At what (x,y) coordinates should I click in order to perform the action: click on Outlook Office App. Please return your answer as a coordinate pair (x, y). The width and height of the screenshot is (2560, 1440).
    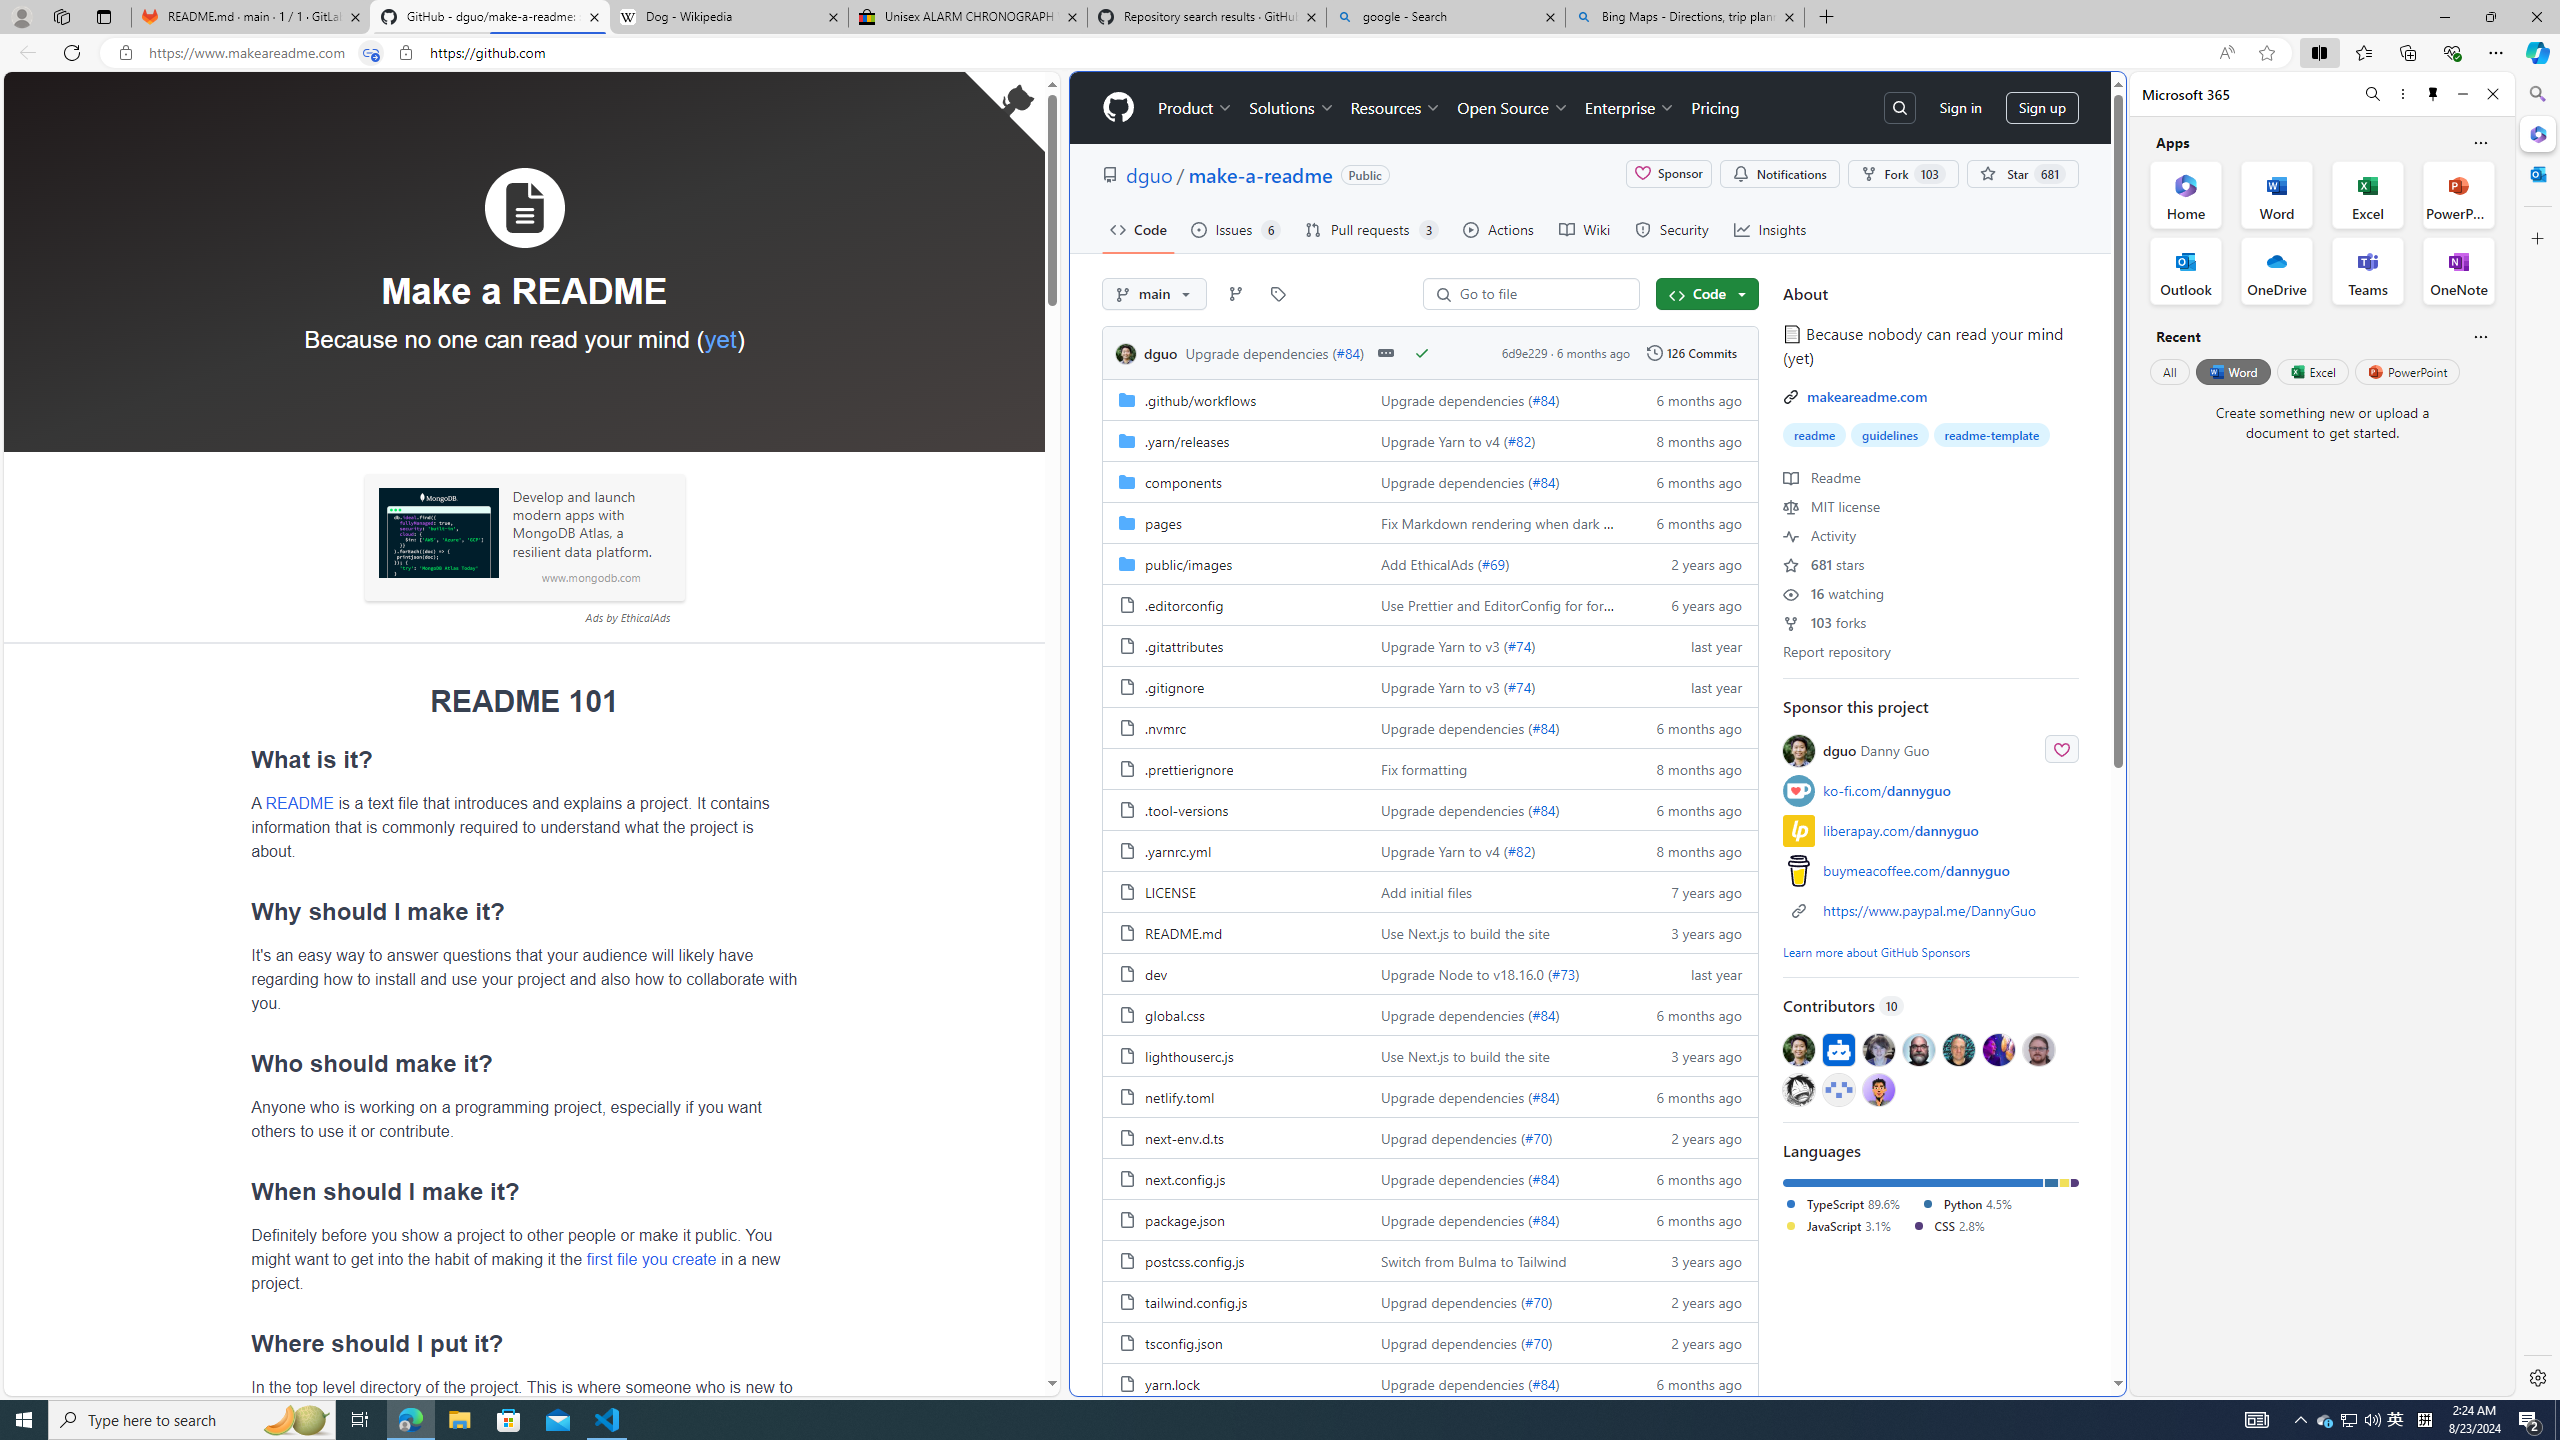
    Looking at the image, I should click on (2186, 271).